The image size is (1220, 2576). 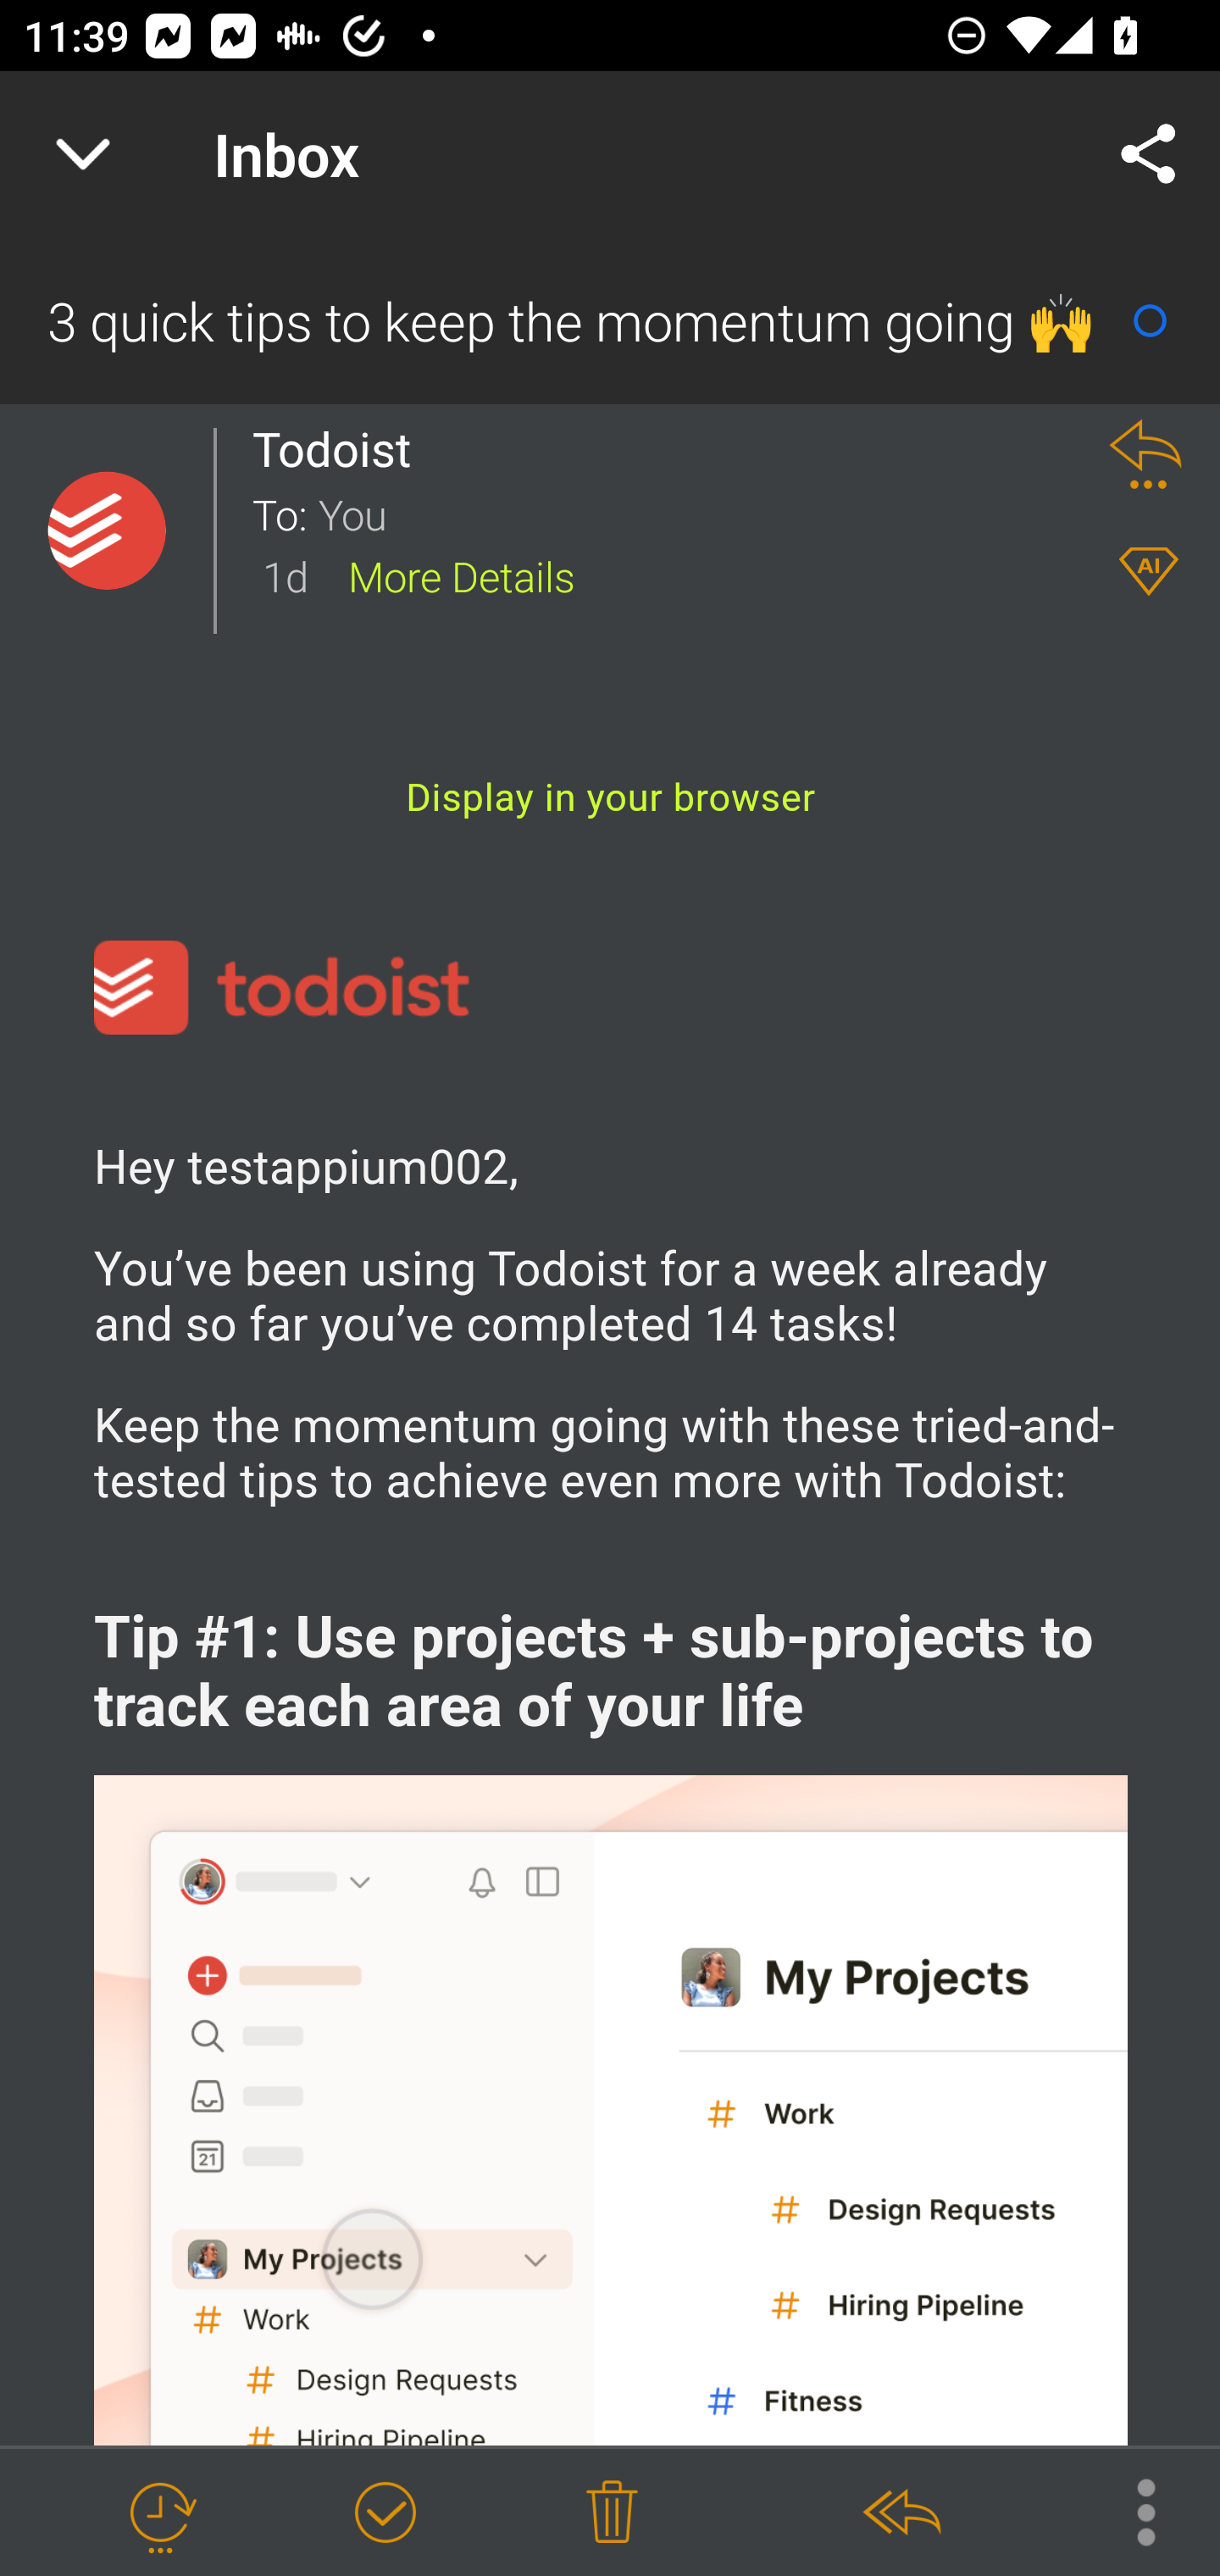 What do you see at coordinates (1150, 320) in the screenshot?
I see `Mark as Read` at bounding box center [1150, 320].